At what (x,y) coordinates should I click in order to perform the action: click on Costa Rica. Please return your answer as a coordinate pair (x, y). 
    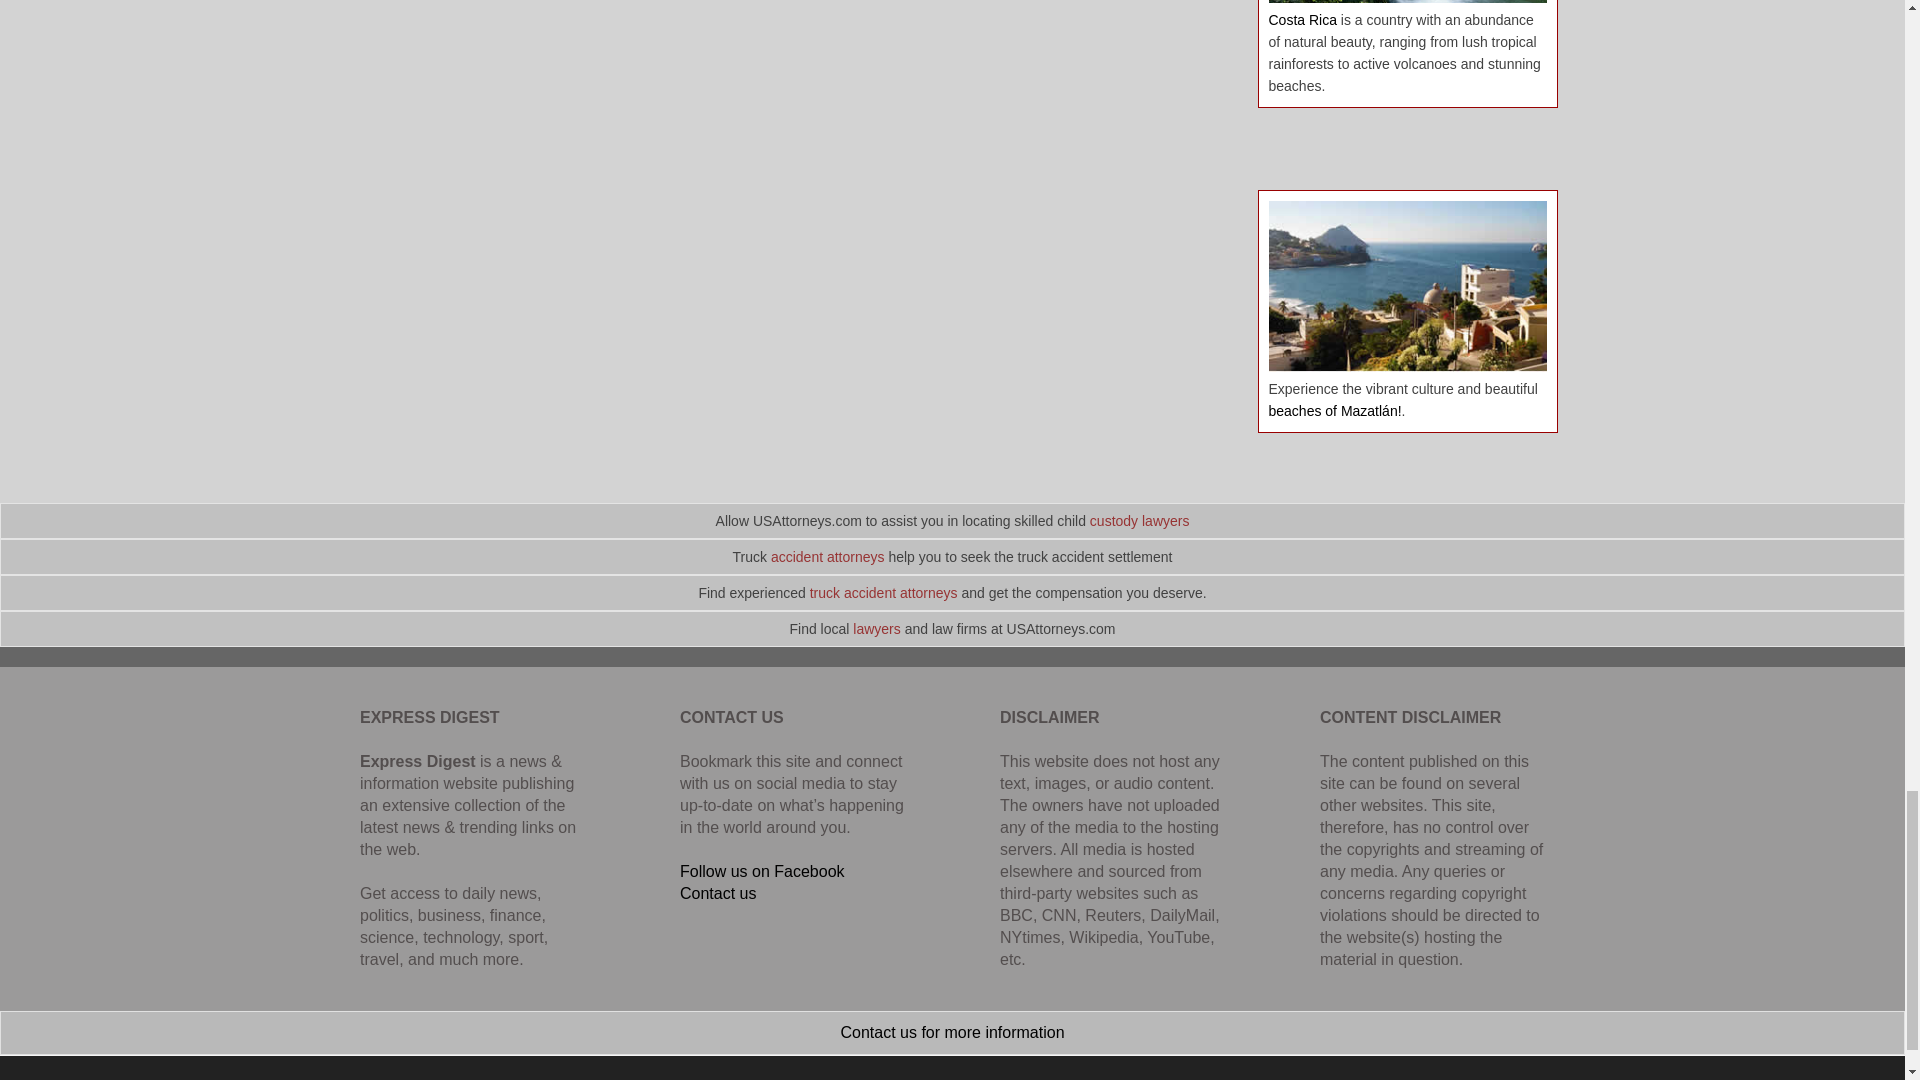
    Looking at the image, I should click on (1302, 20).